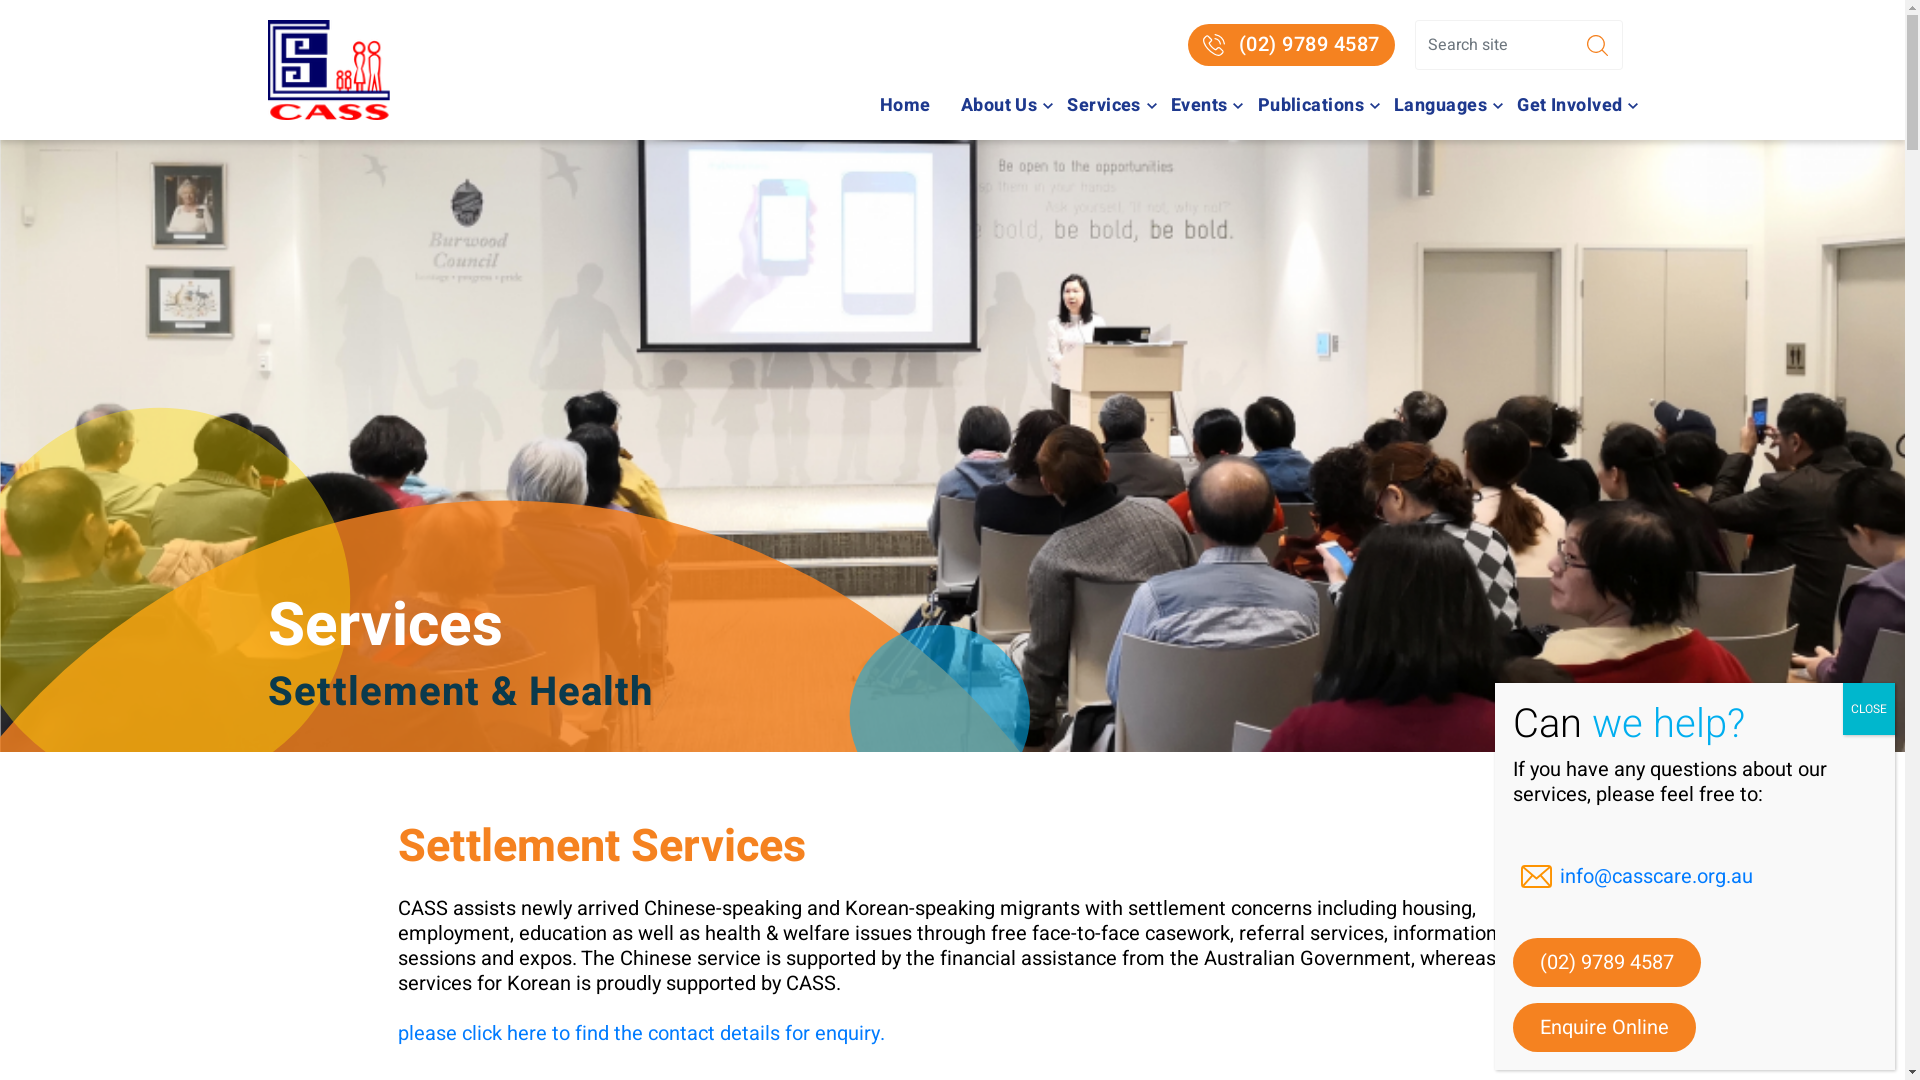 Image resolution: width=1920 pixels, height=1080 pixels. I want to click on info@casscare.org.au, so click(1695, 876).